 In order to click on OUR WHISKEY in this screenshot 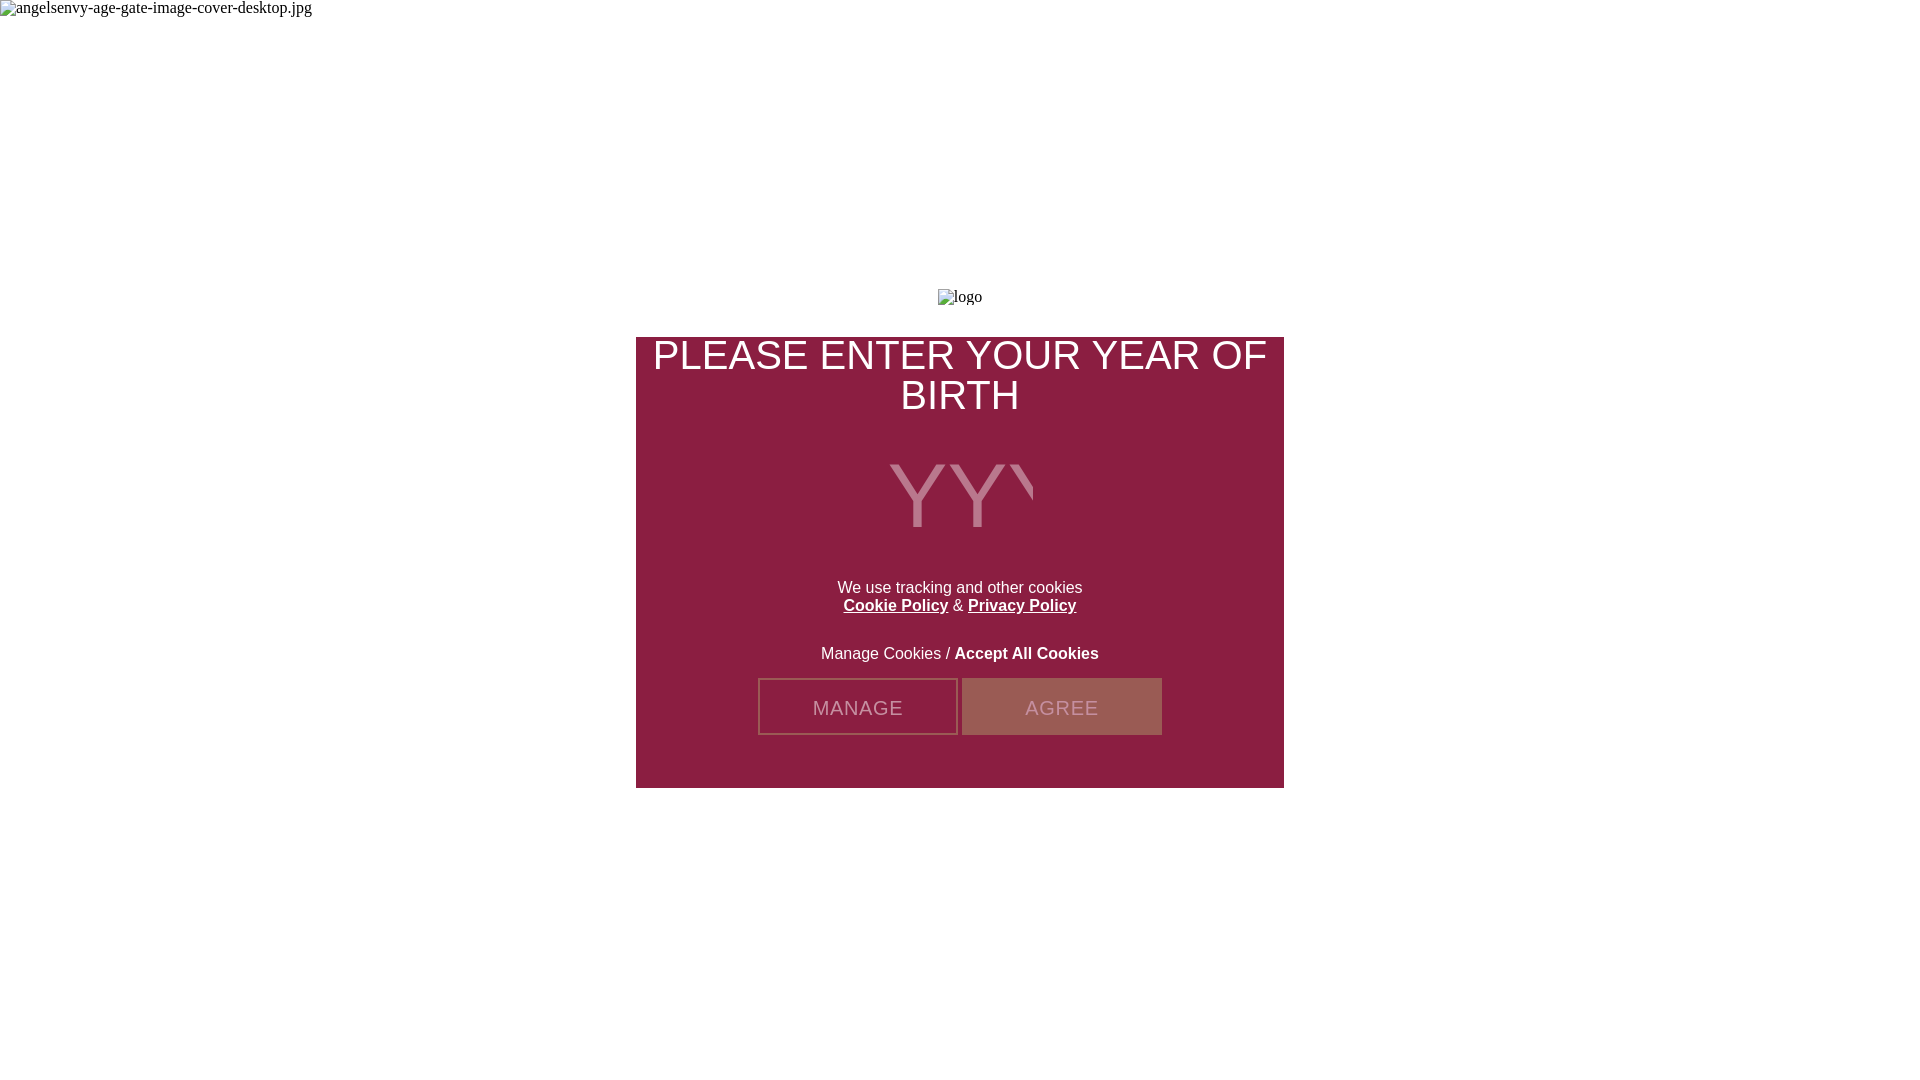, I will do `click(770, 40)`.